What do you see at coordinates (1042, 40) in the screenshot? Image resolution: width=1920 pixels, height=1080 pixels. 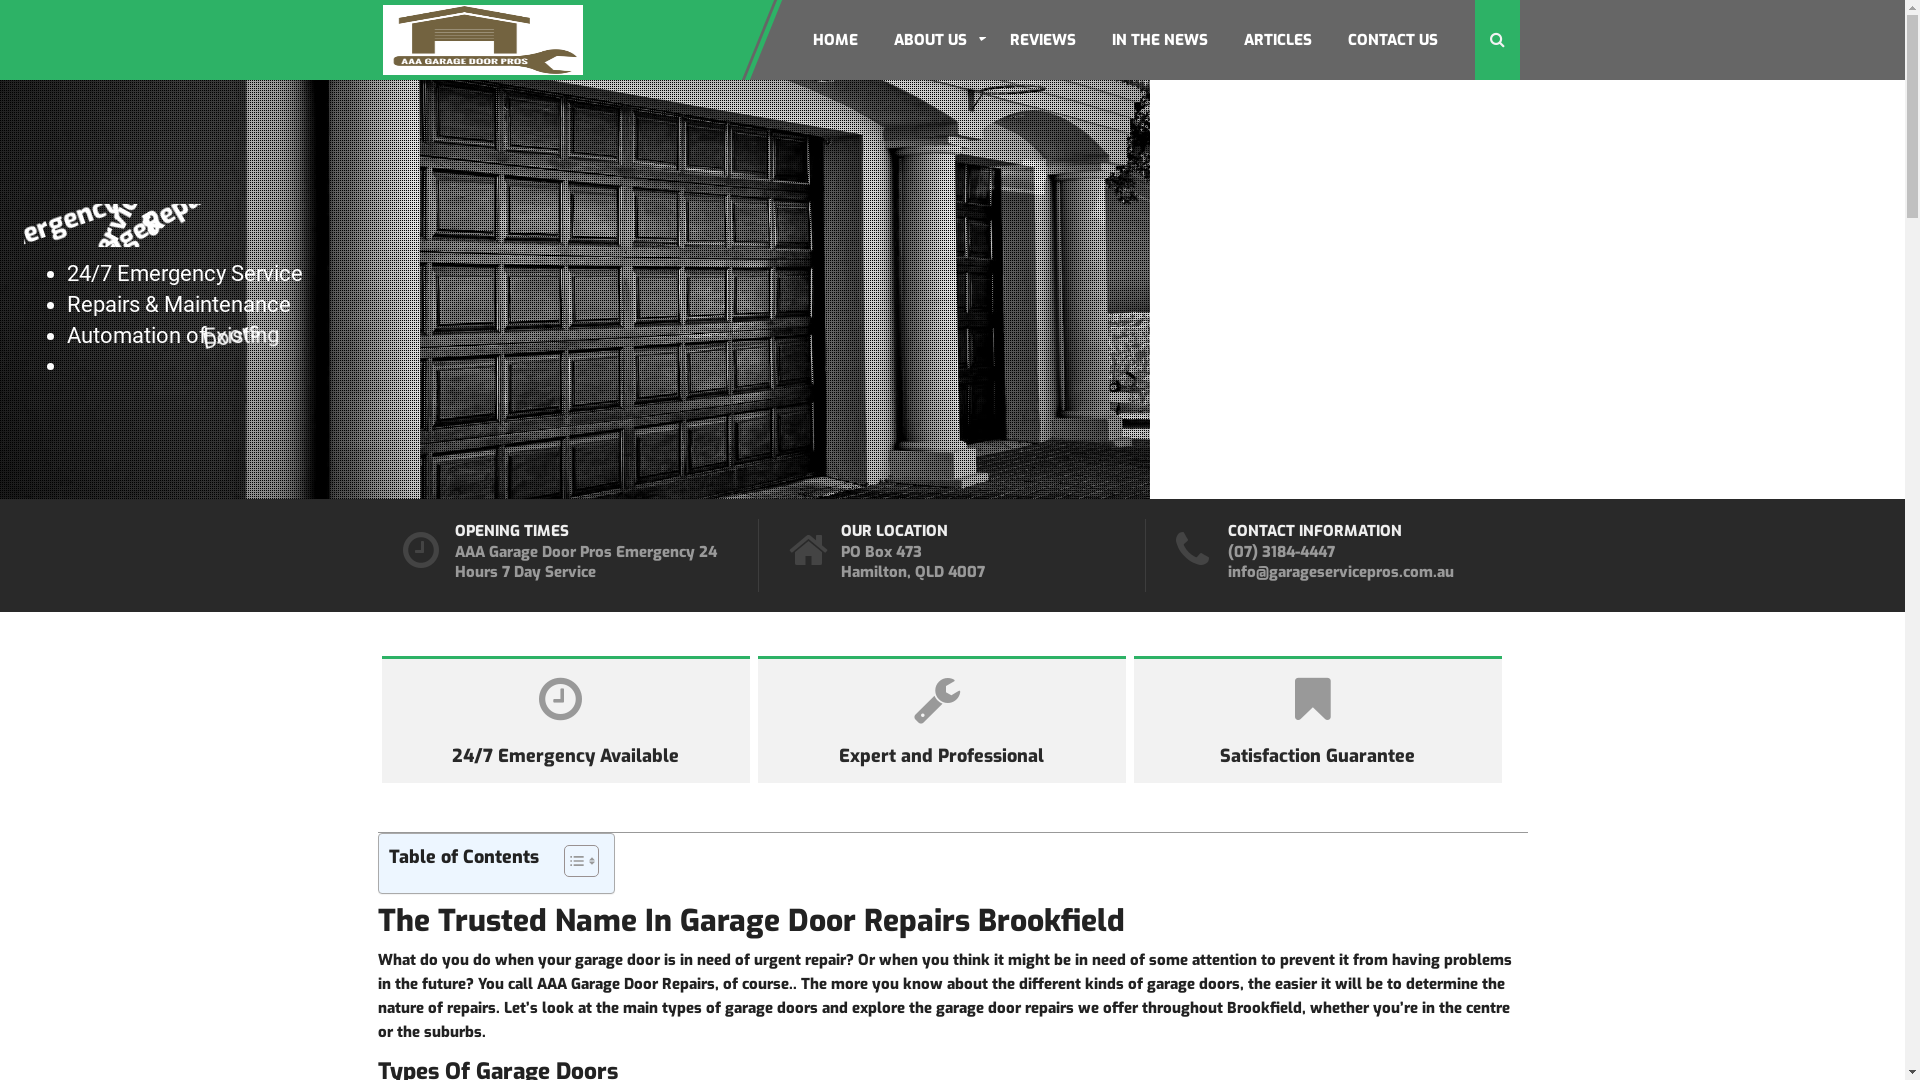 I see `REVIEWS` at bounding box center [1042, 40].